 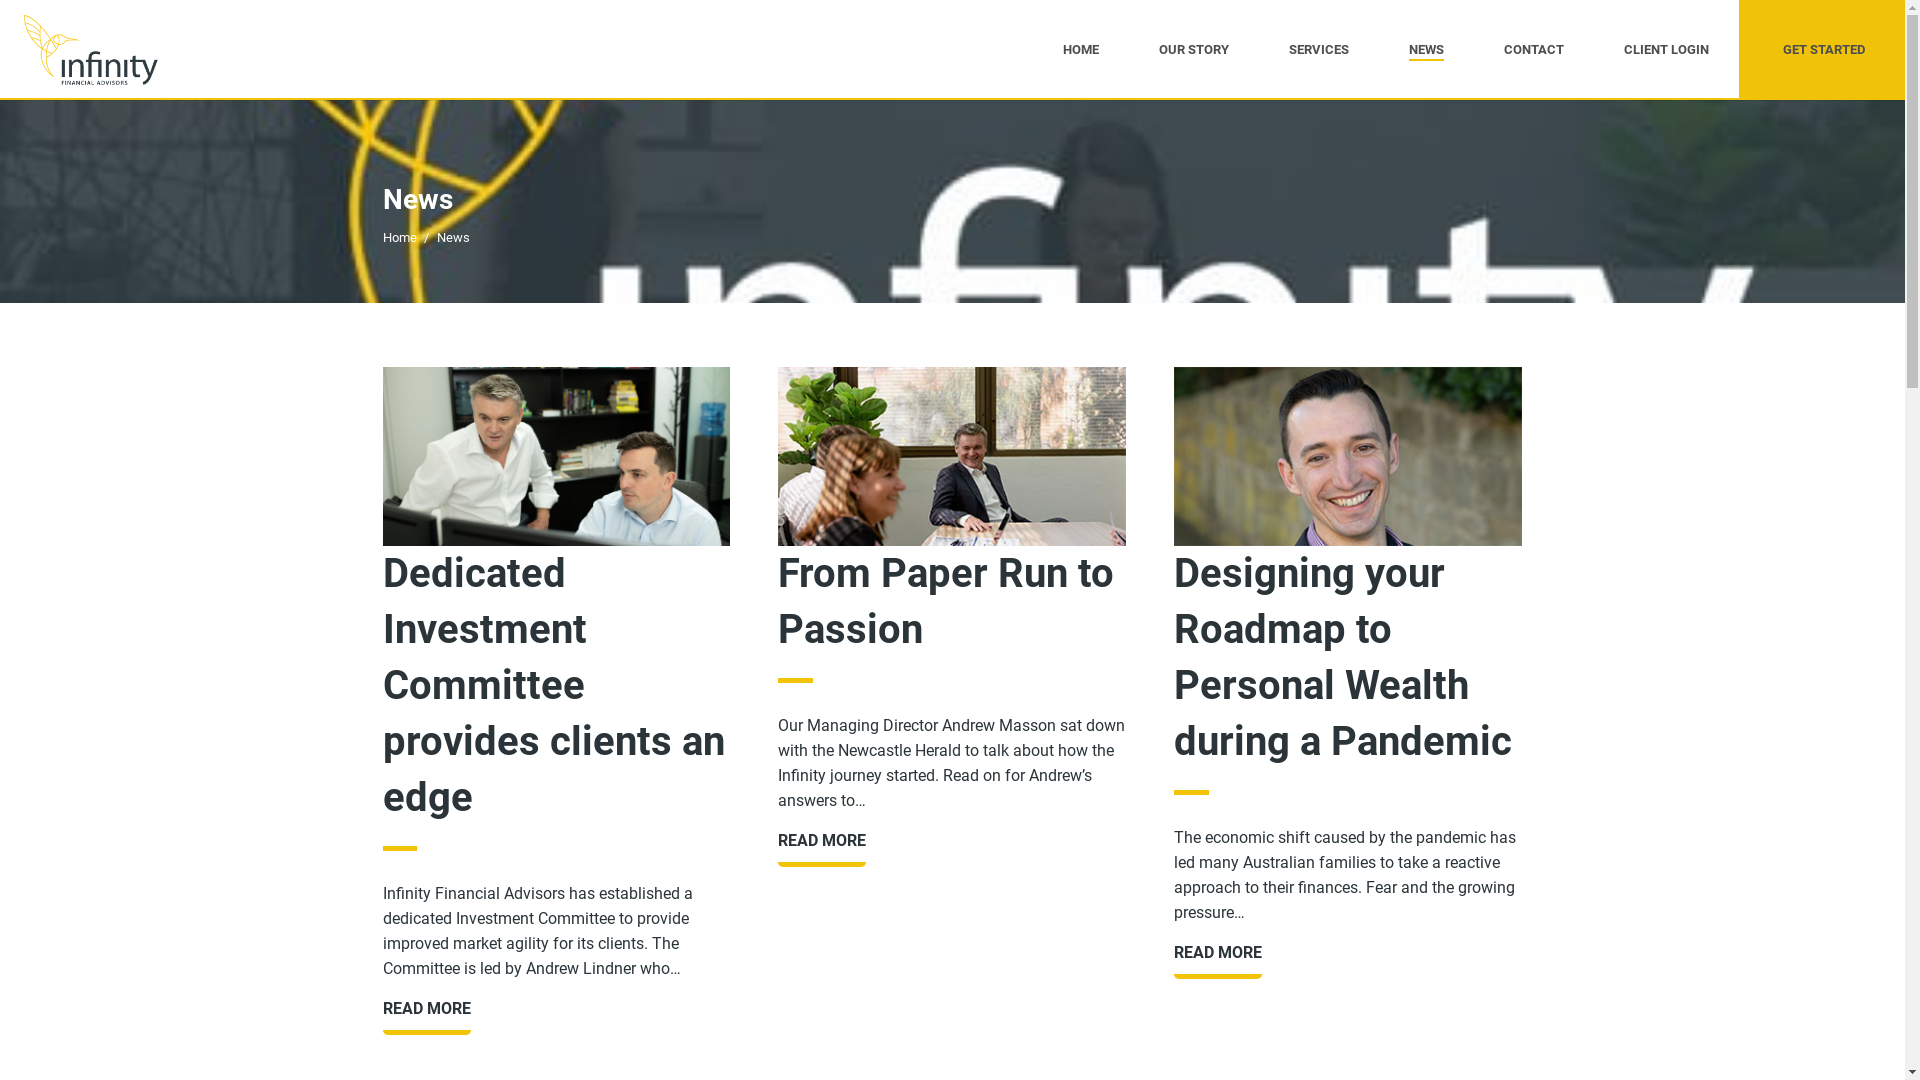 I want to click on READ MORE, so click(x=1218, y=952).